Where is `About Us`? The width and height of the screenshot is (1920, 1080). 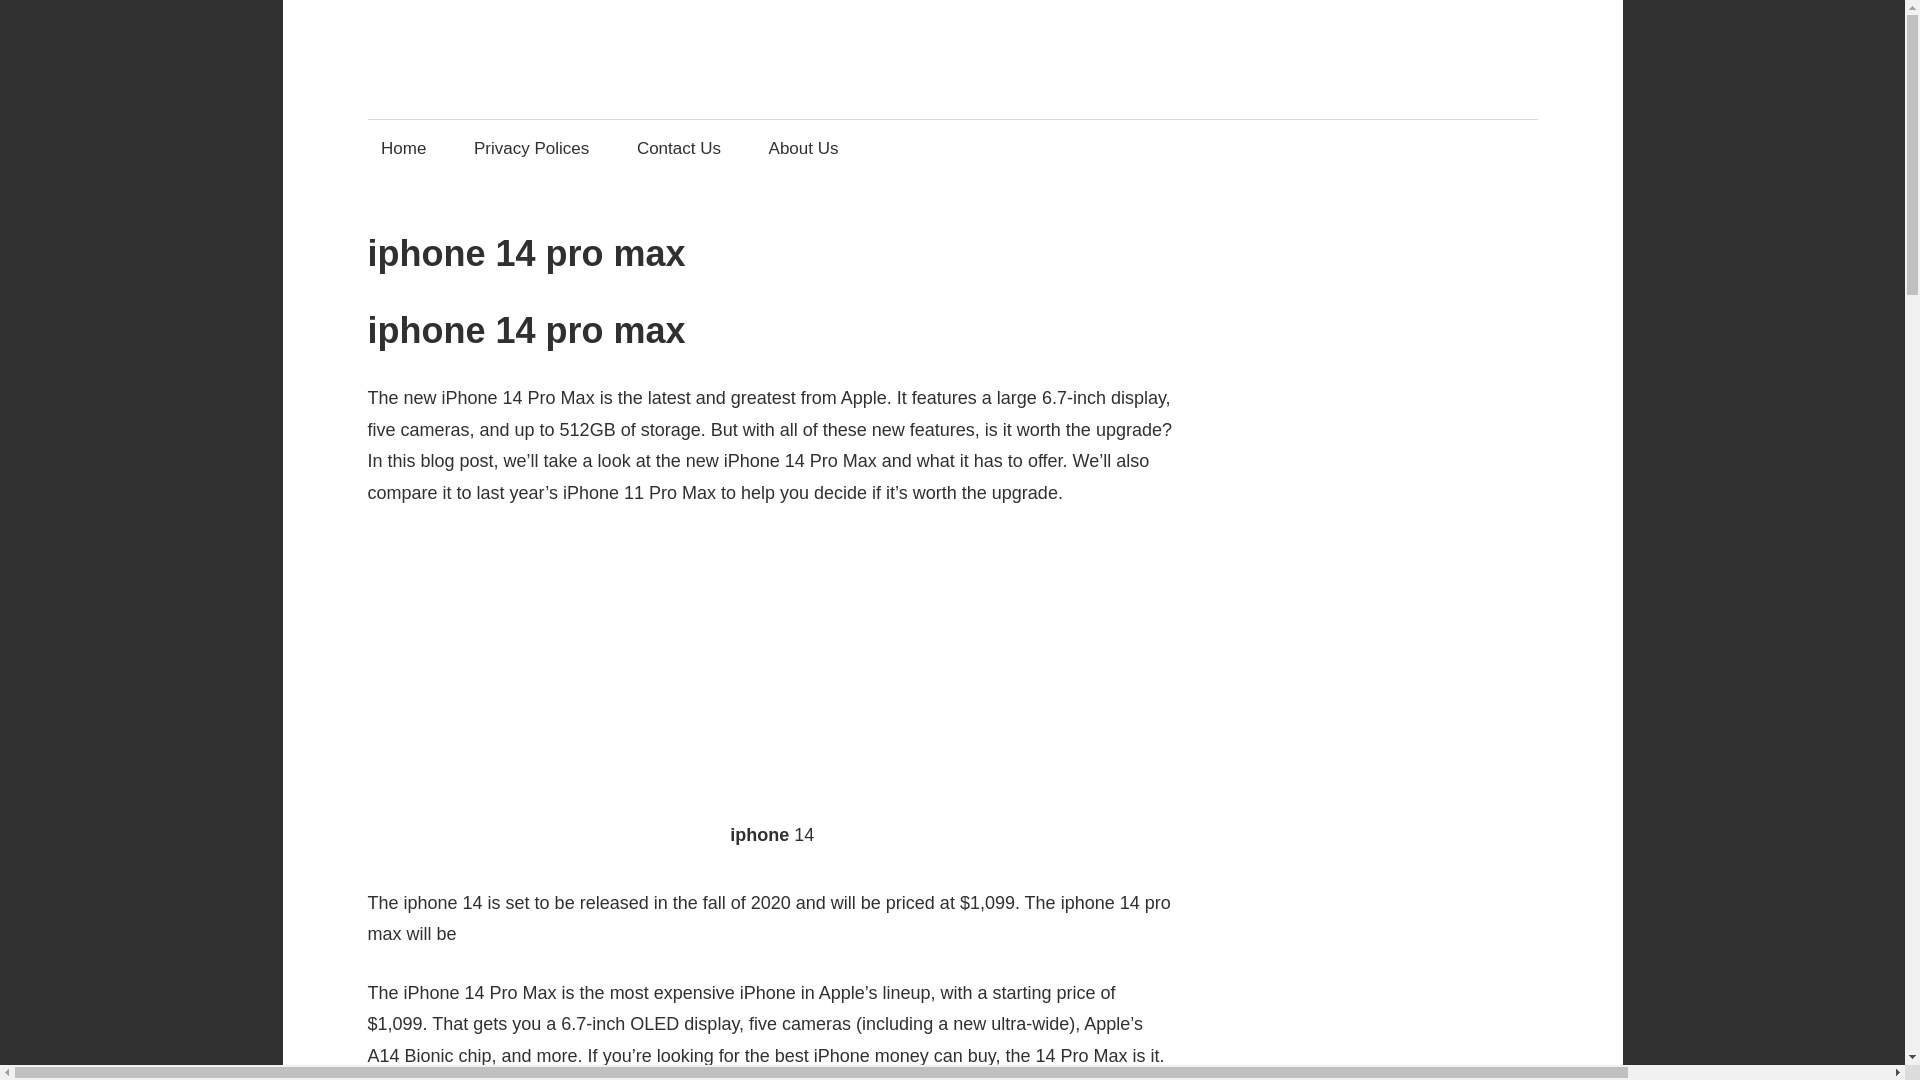
About Us is located at coordinates (803, 148).